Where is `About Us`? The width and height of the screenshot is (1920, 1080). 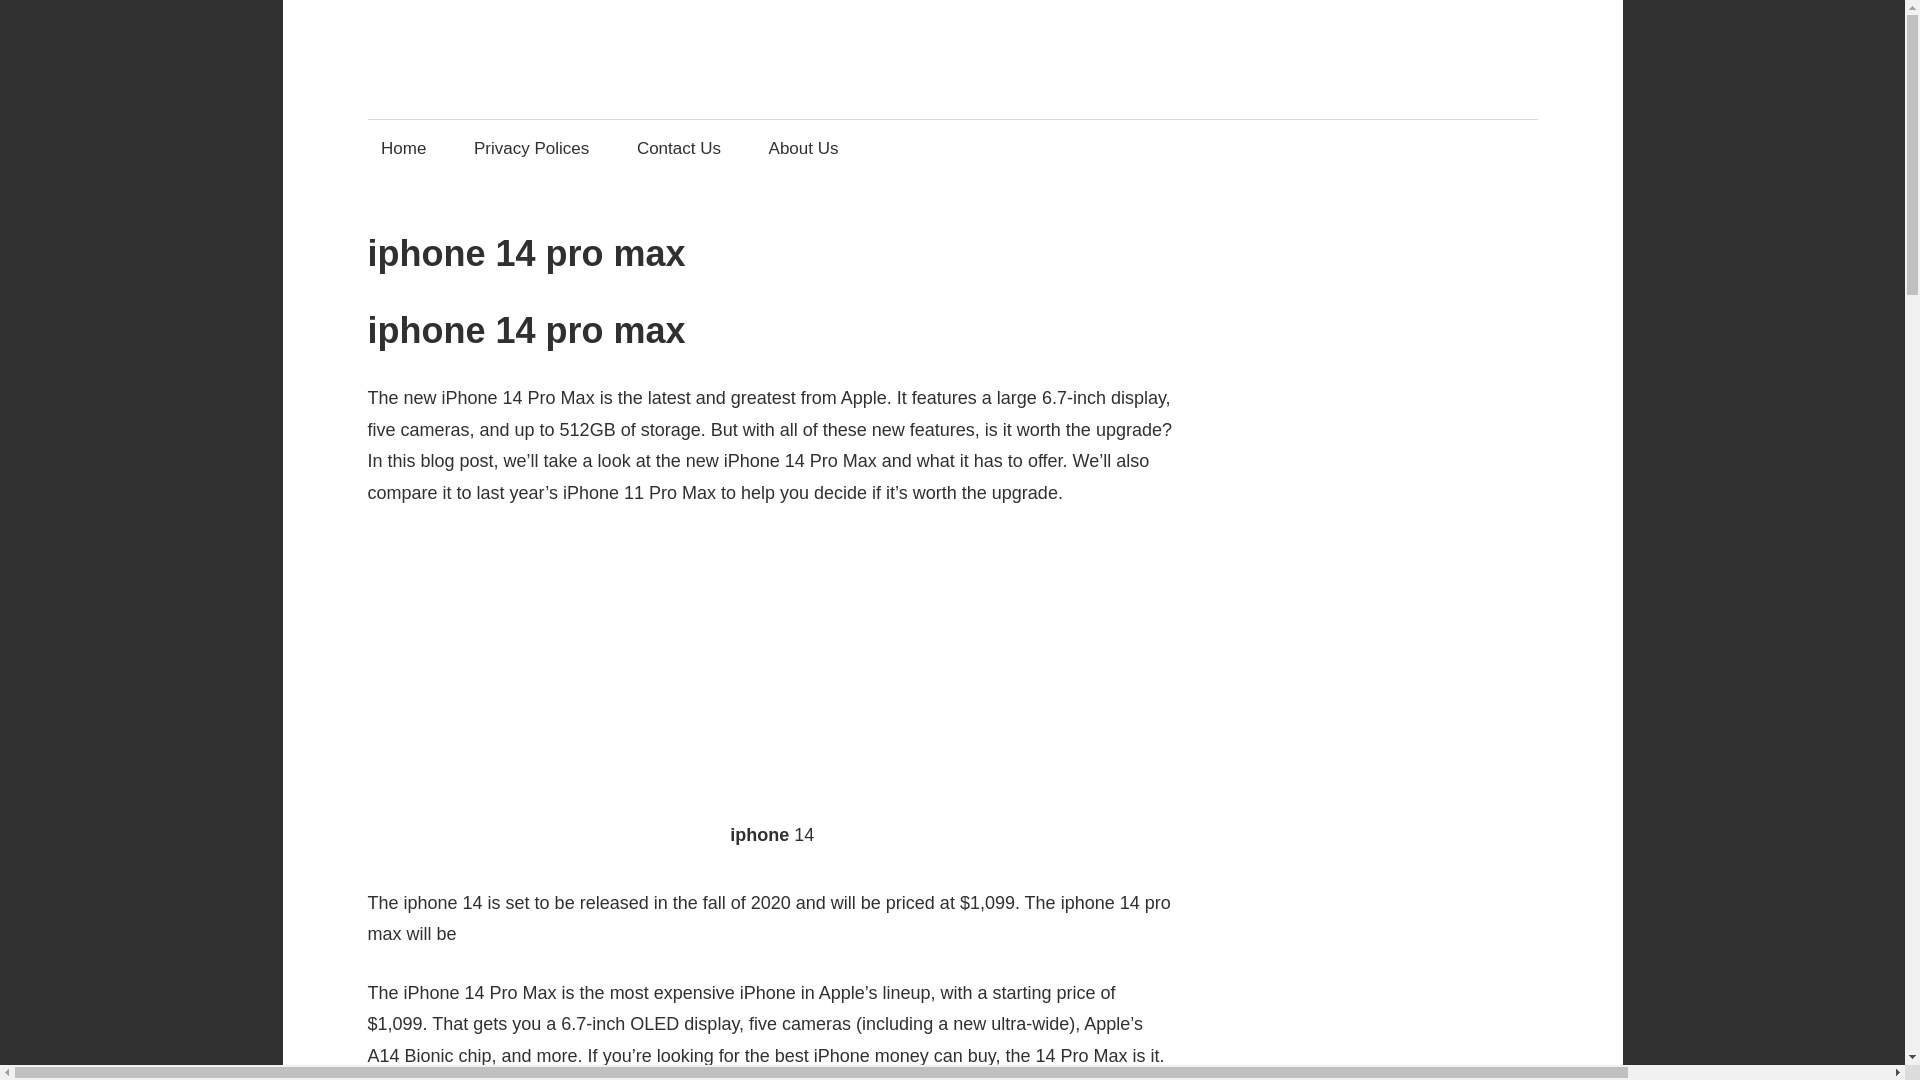
About Us is located at coordinates (803, 148).